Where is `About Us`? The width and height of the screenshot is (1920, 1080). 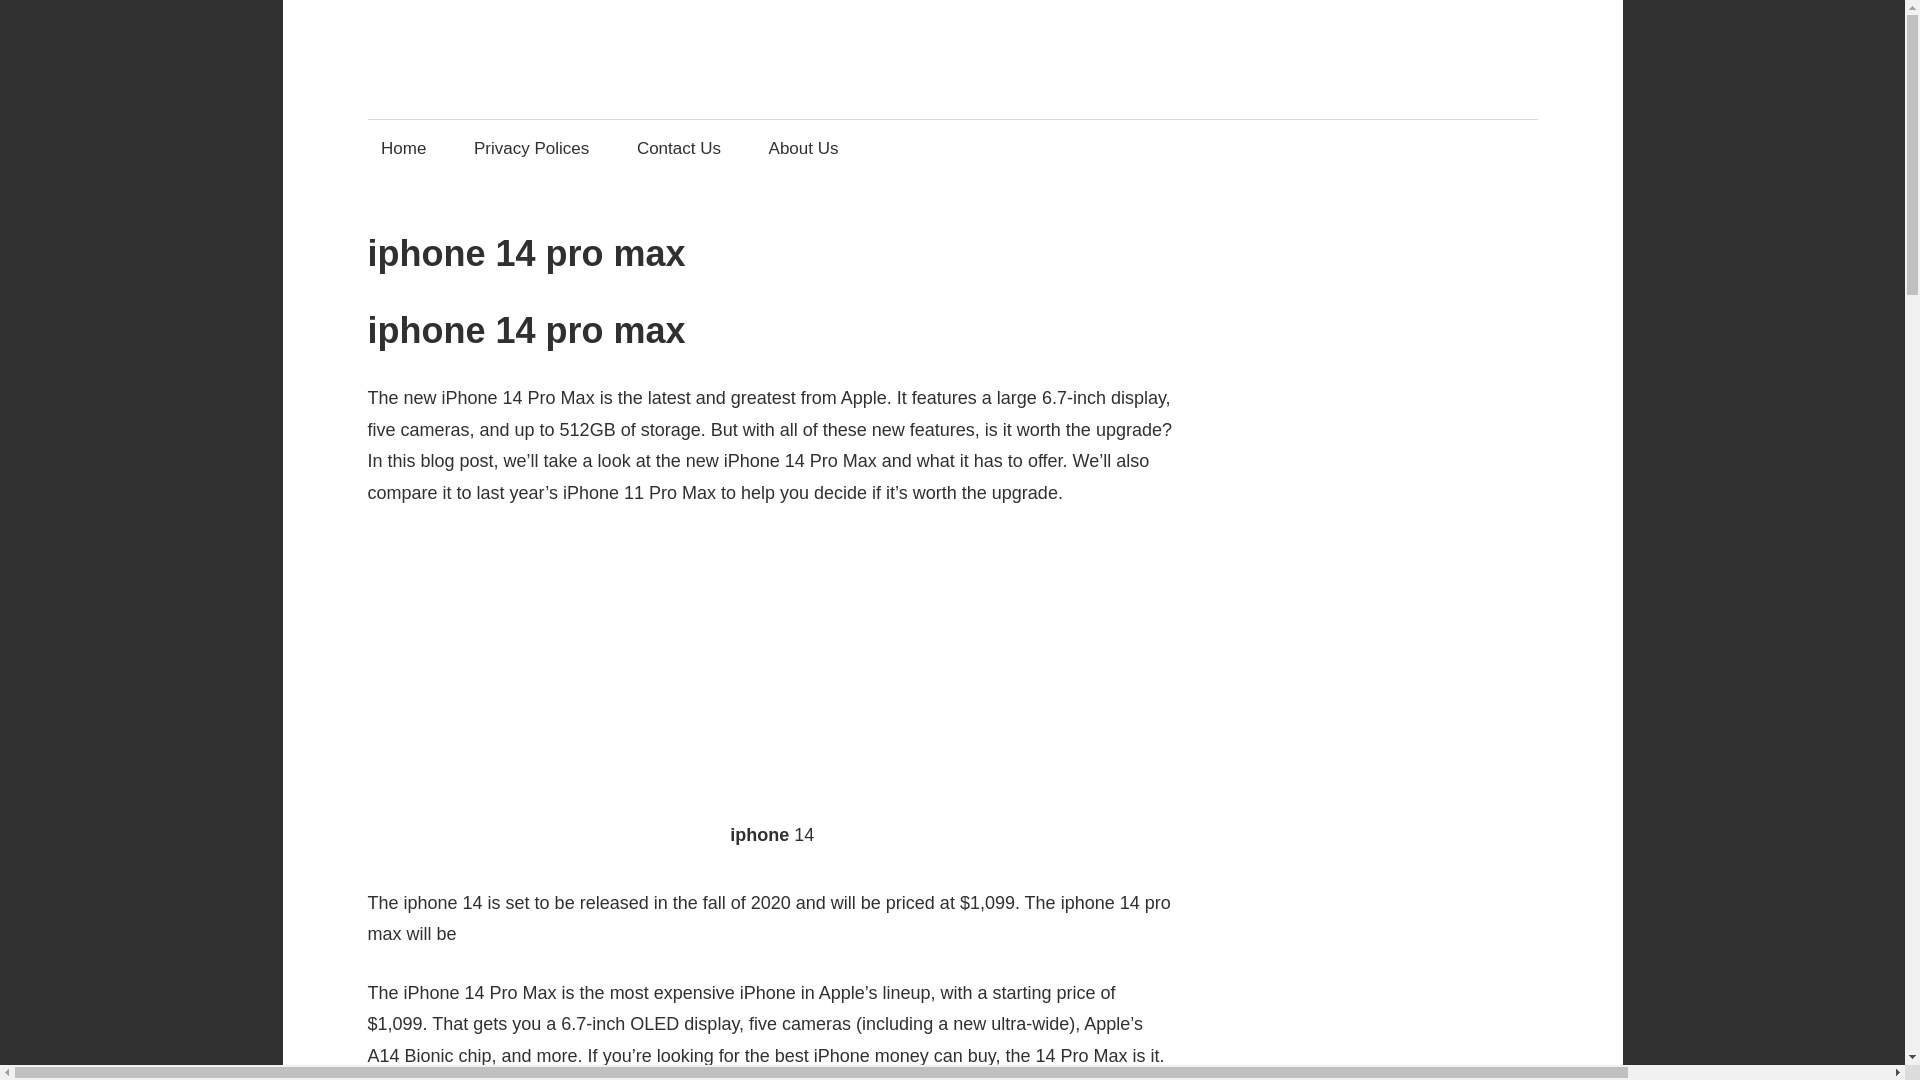
About Us is located at coordinates (803, 148).